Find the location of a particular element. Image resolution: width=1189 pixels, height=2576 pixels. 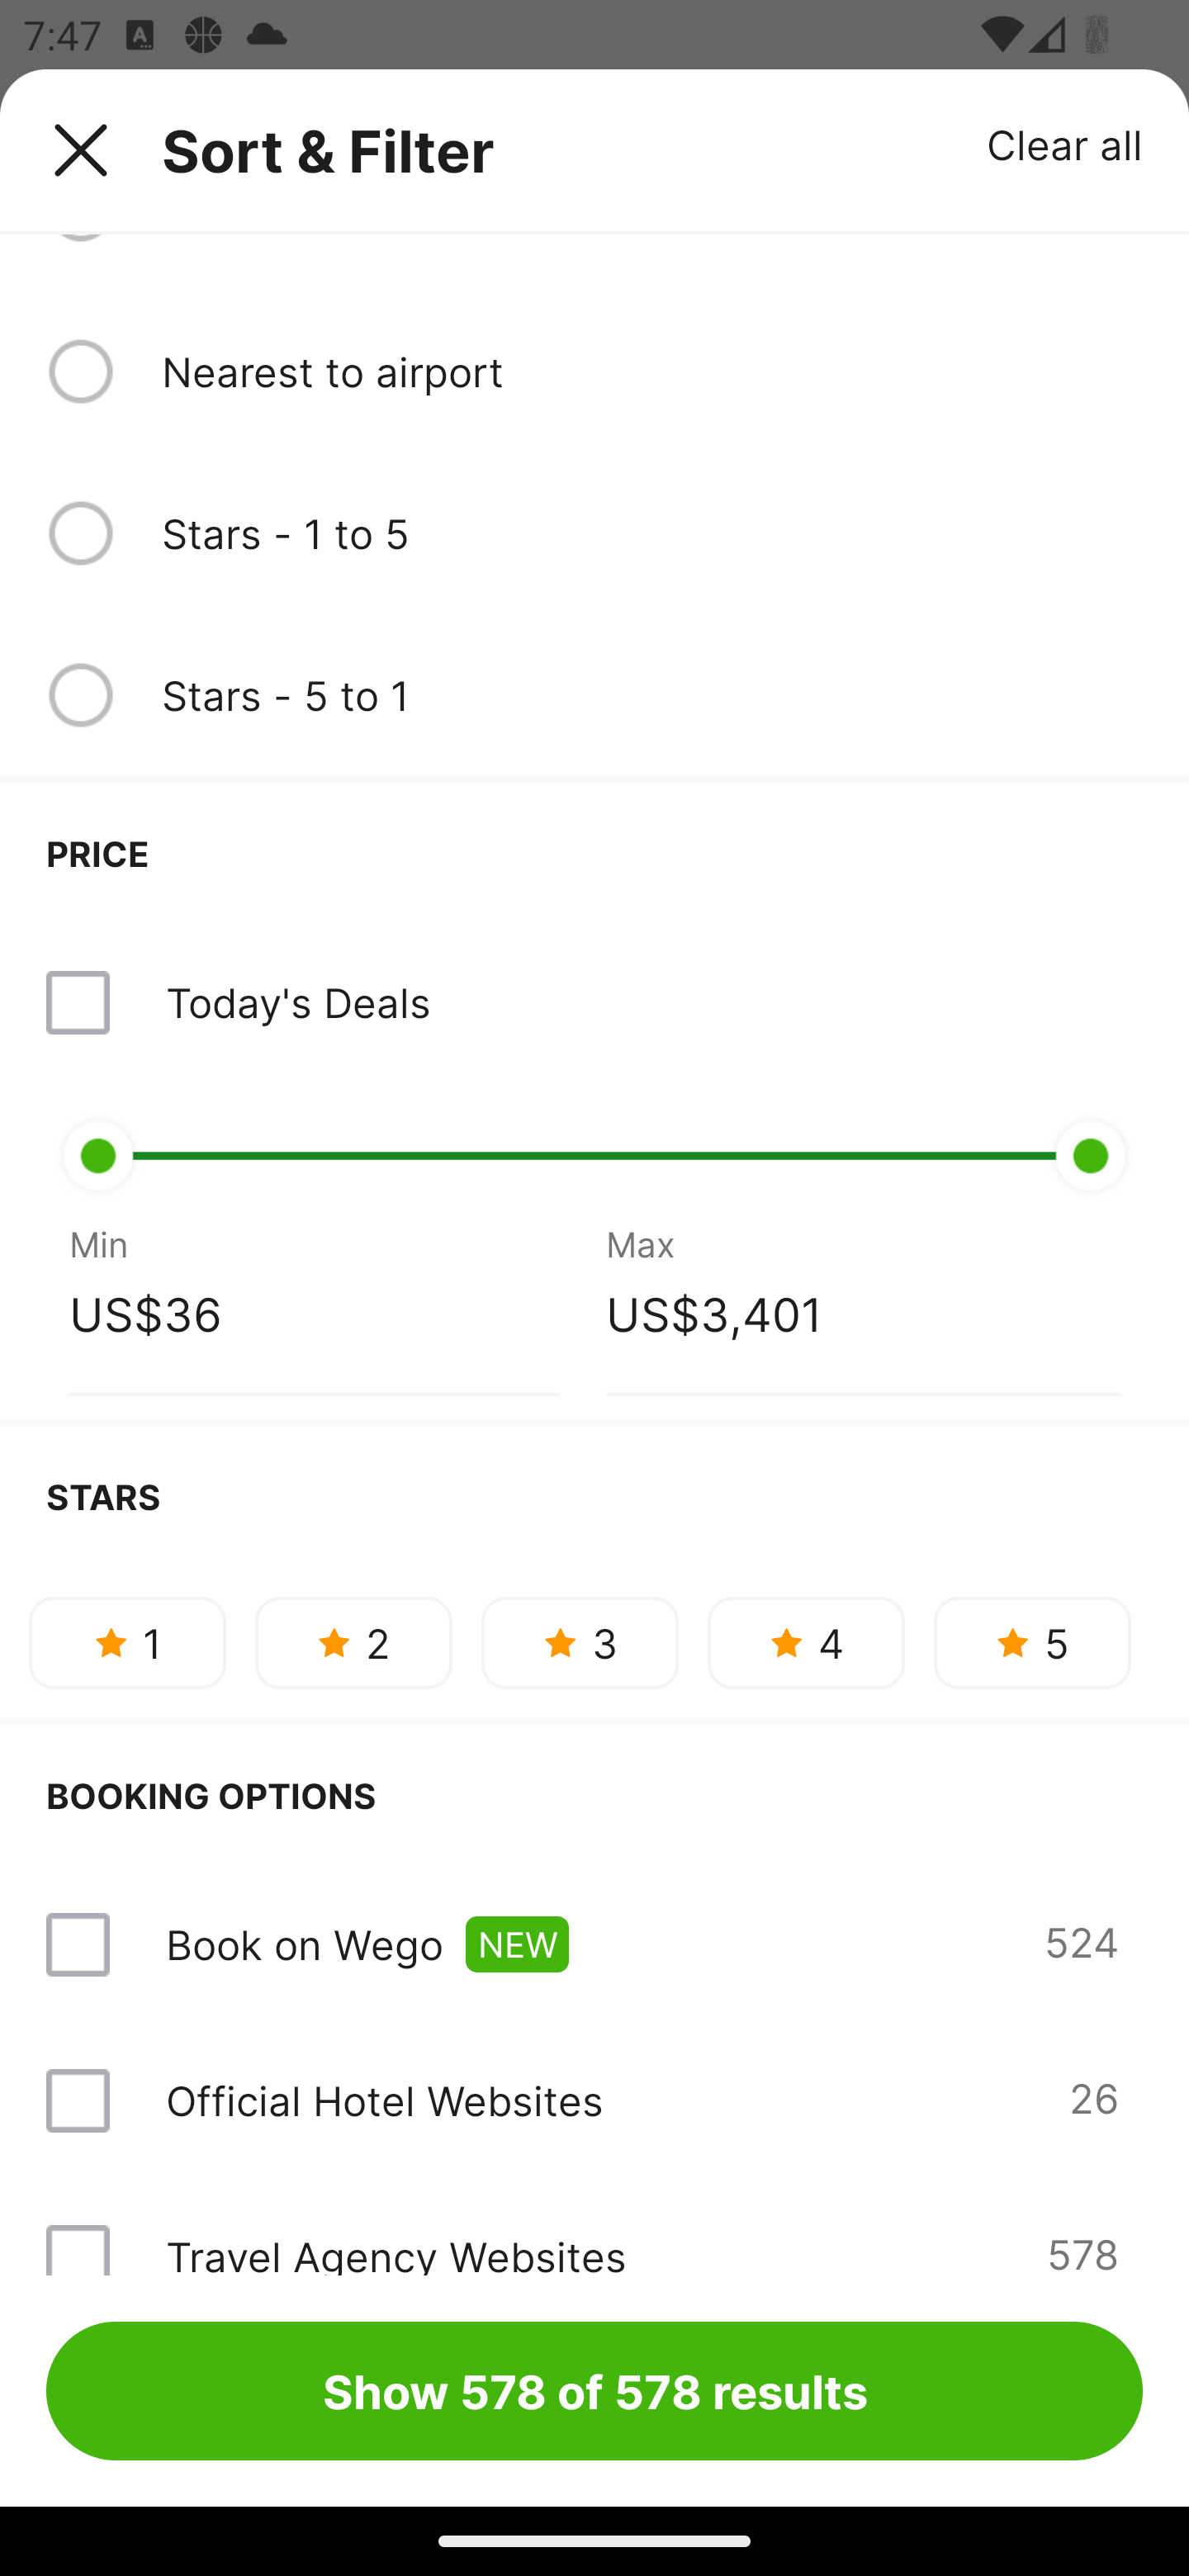

1 is located at coordinates (127, 1643).